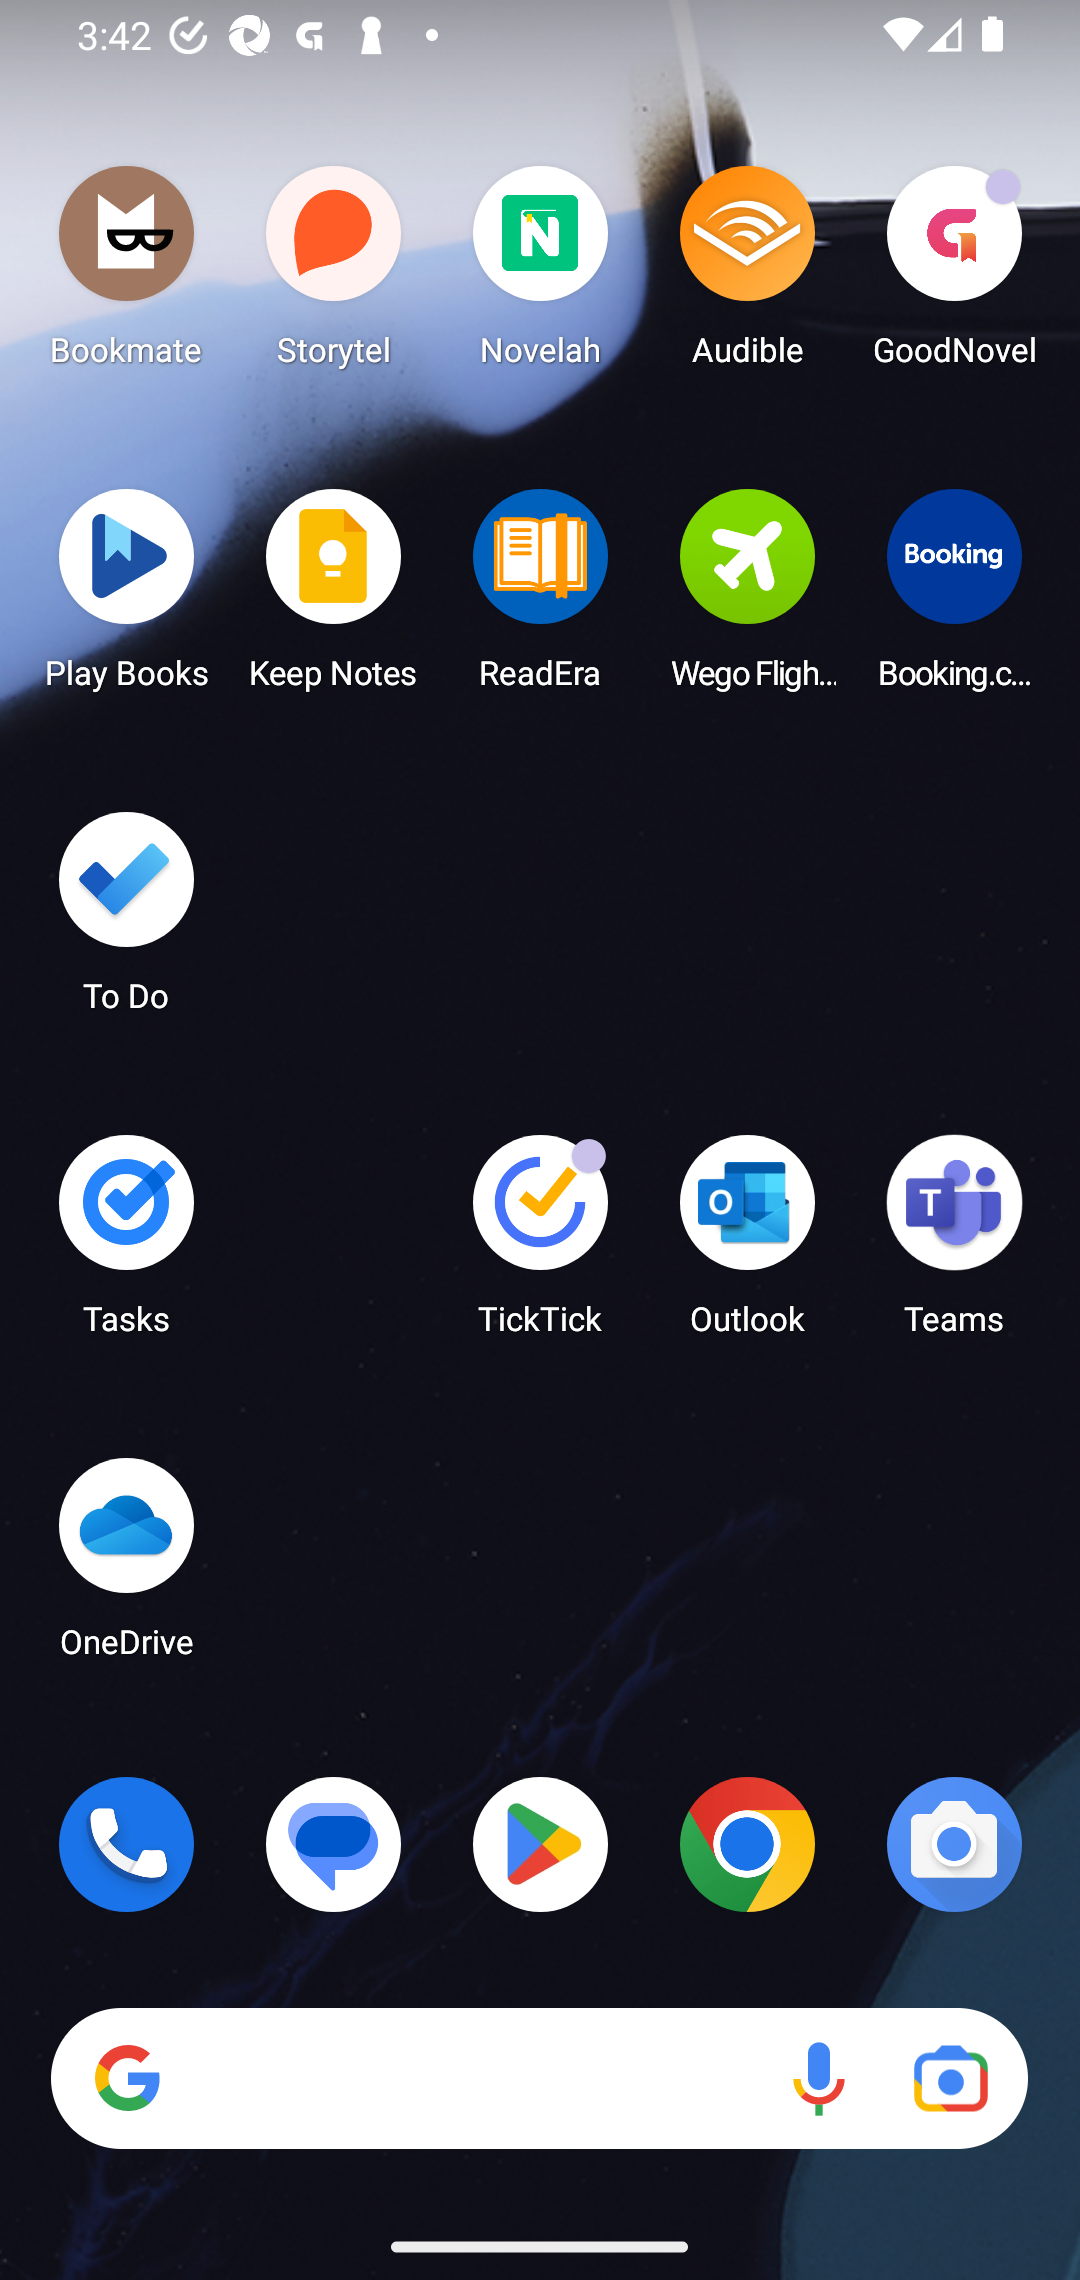 This screenshot has width=1080, height=2280. I want to click on Camera, so click(954, 1844).